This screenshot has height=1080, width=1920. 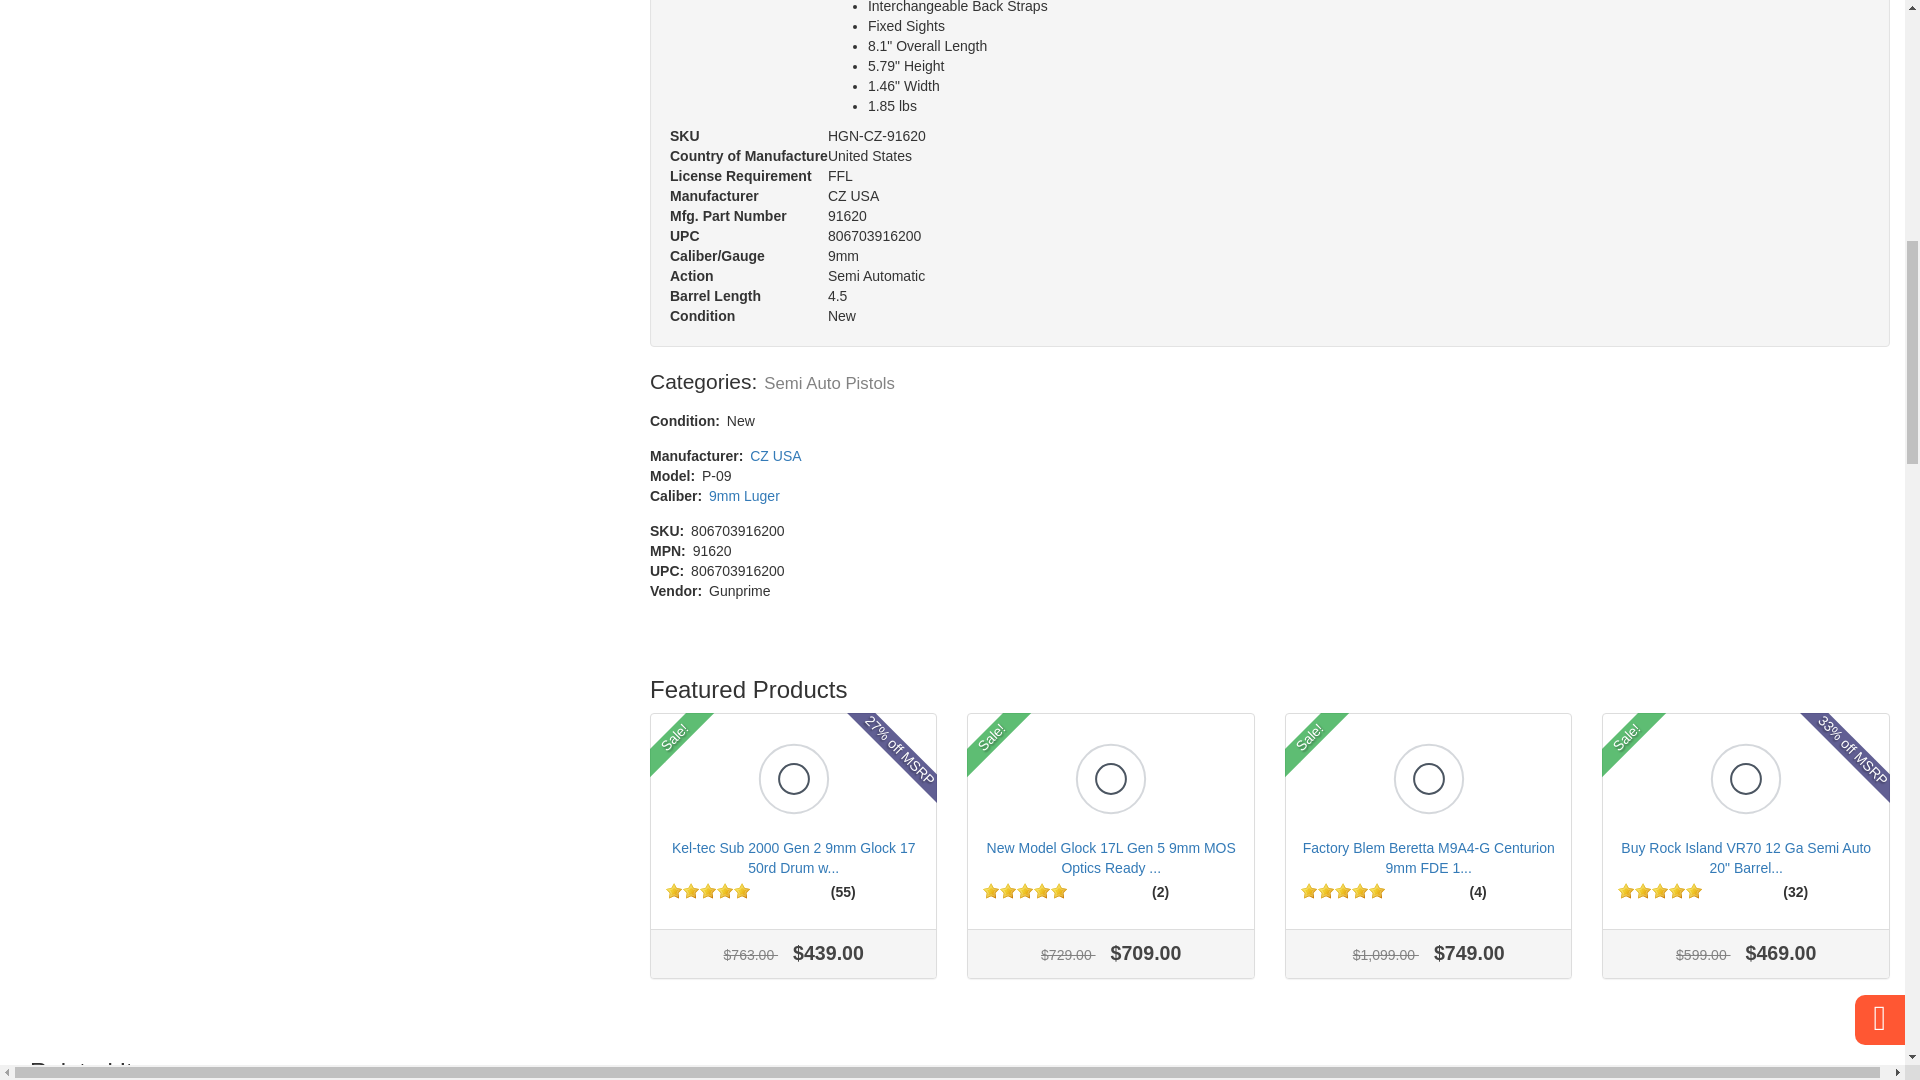 What do you see at coordinates (990, 890) in the screenshot?
I see `1 stars` at bounding box center [990, 890].